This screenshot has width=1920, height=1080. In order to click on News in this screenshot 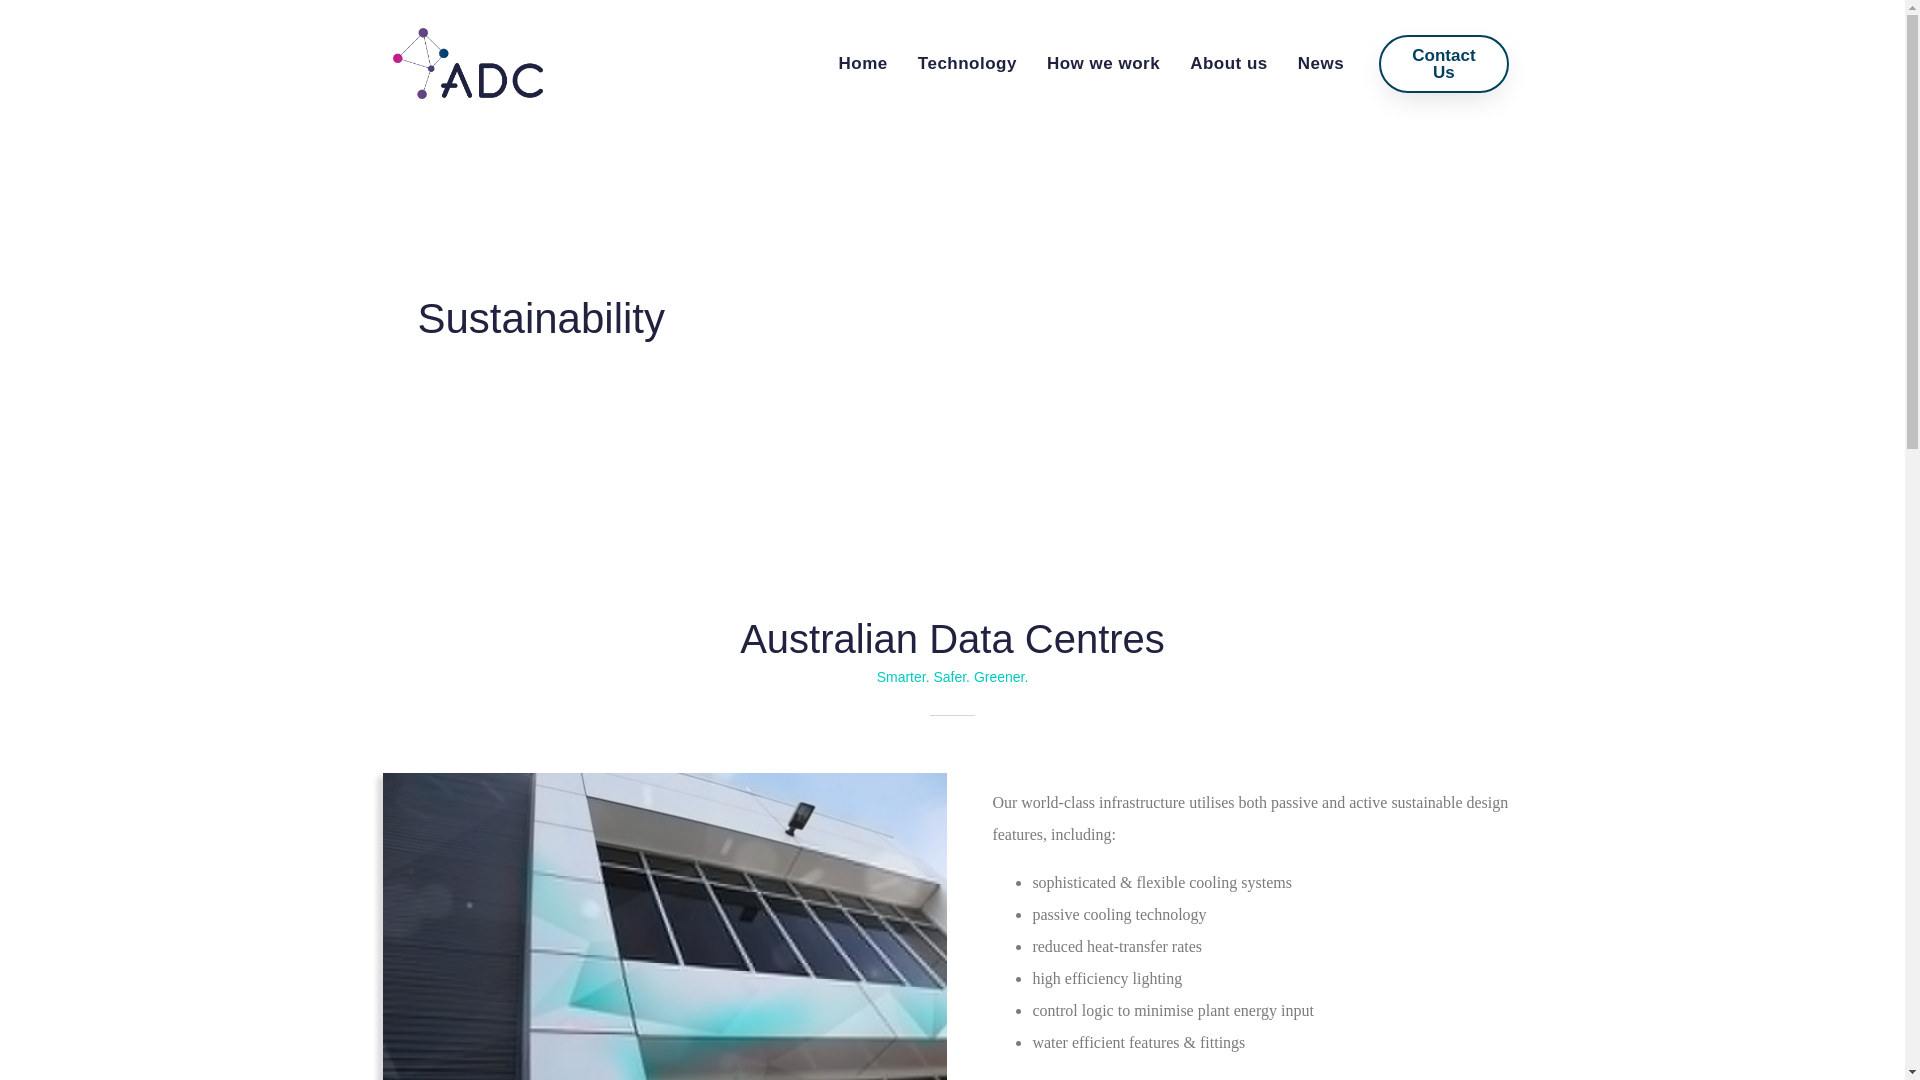, I will do `click(1320, 64)`.